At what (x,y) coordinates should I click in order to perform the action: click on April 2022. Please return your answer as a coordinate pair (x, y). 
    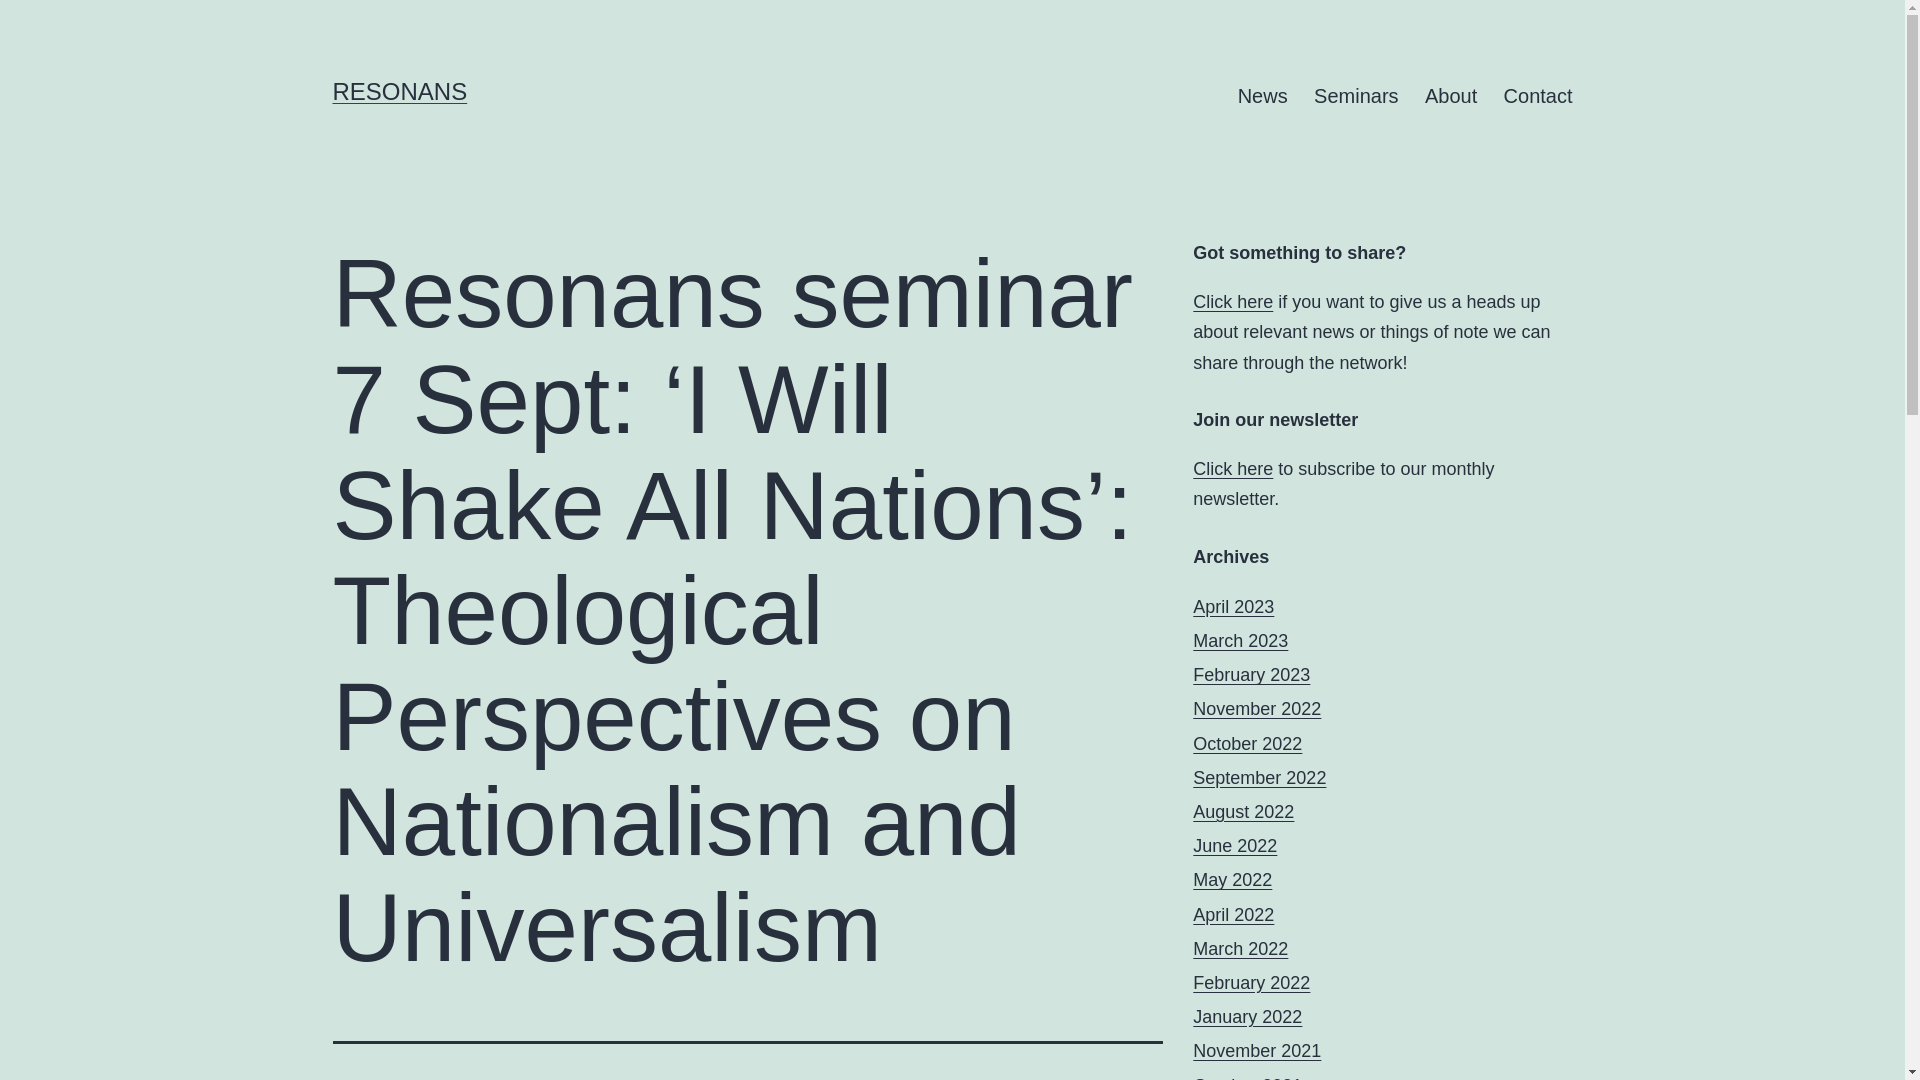
    Looking at the image, I should click on (1233, 914).